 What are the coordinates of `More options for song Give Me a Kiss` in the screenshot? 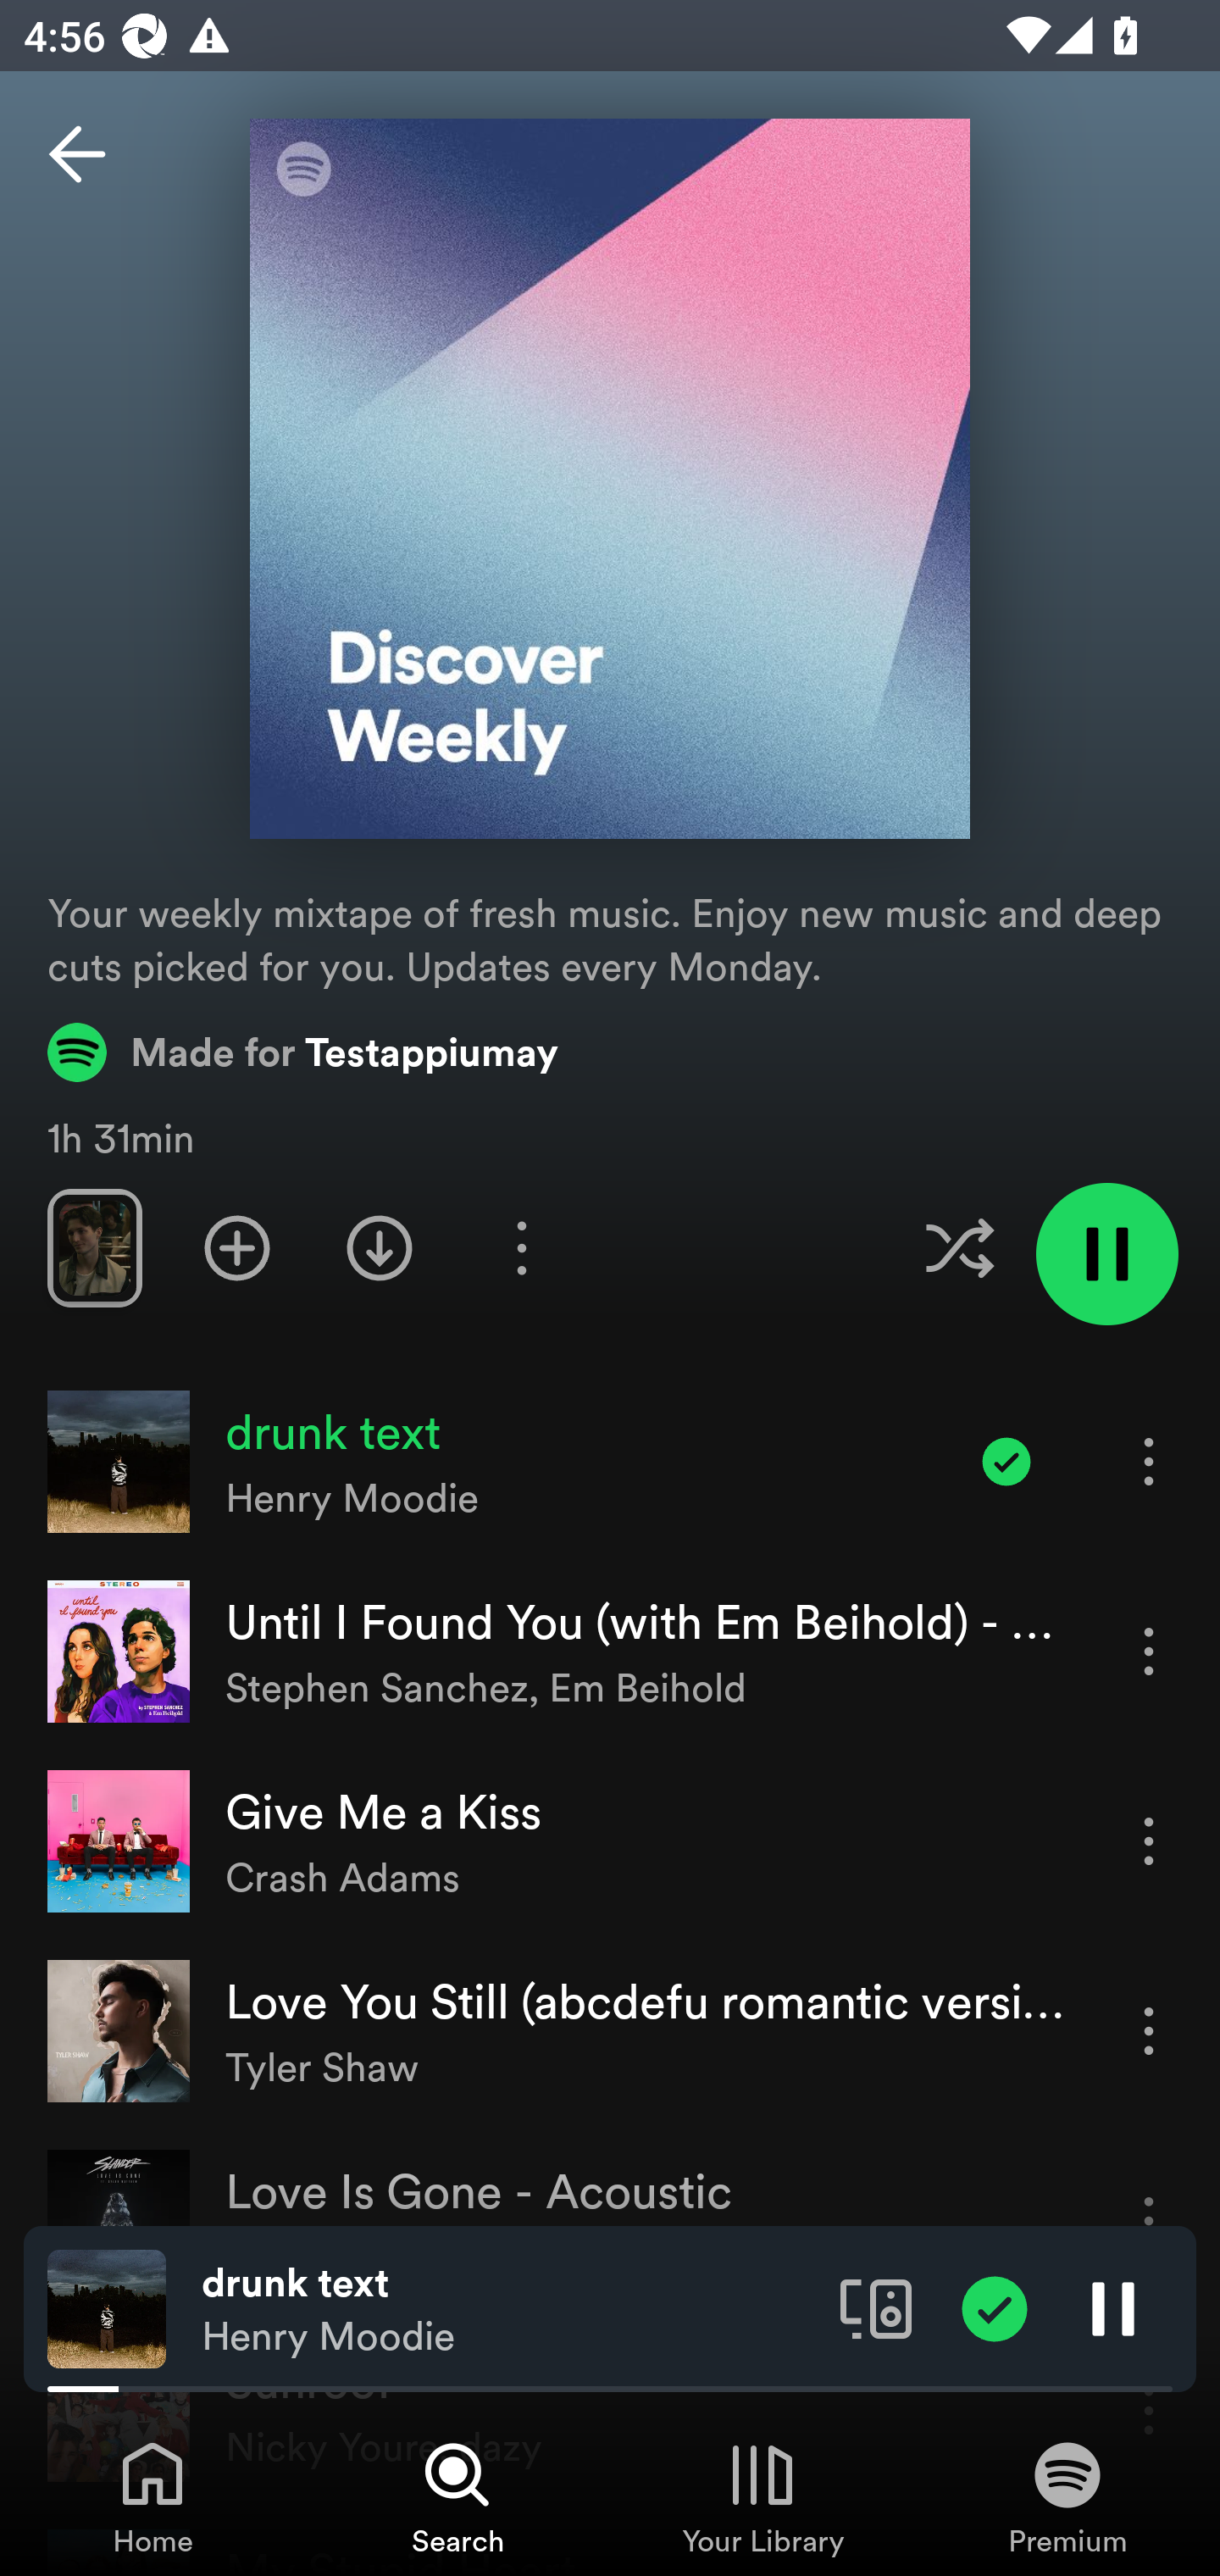 It's located at (1149, 1840).